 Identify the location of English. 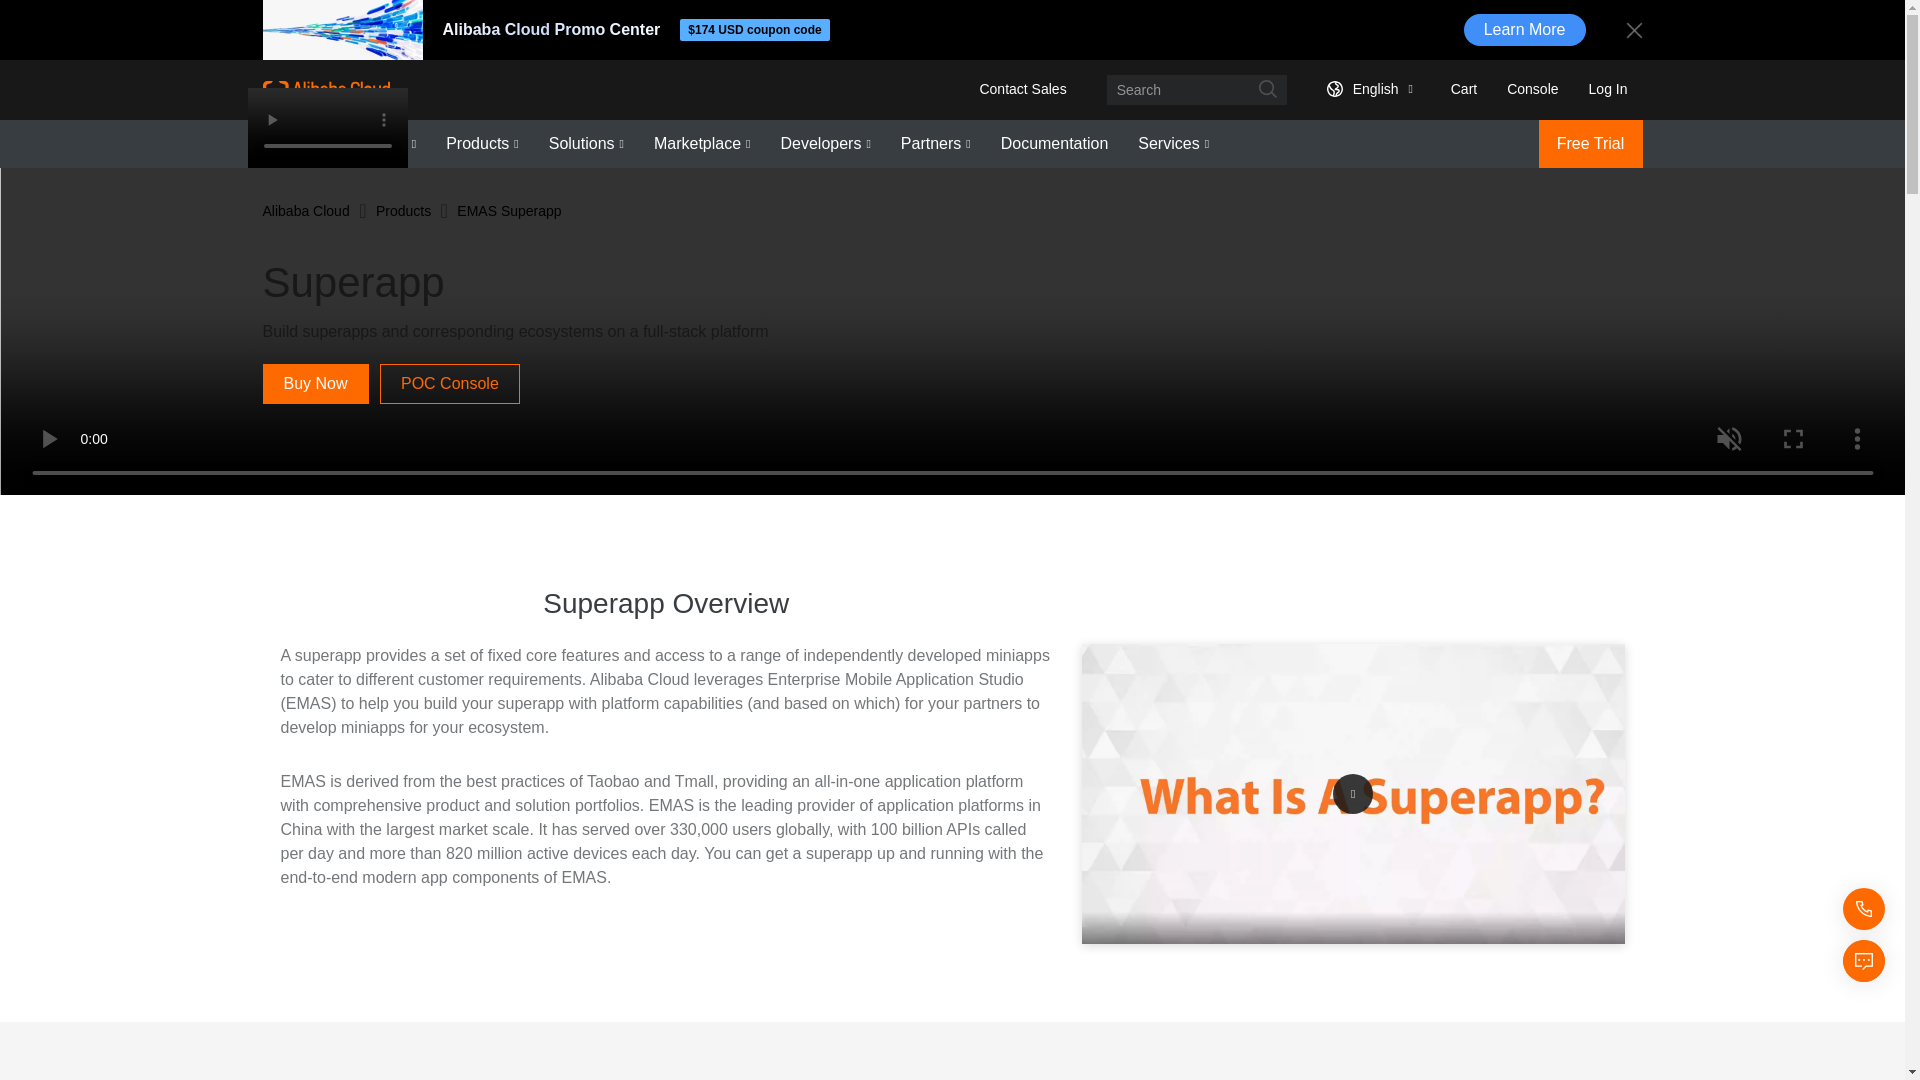
(1366, 88).